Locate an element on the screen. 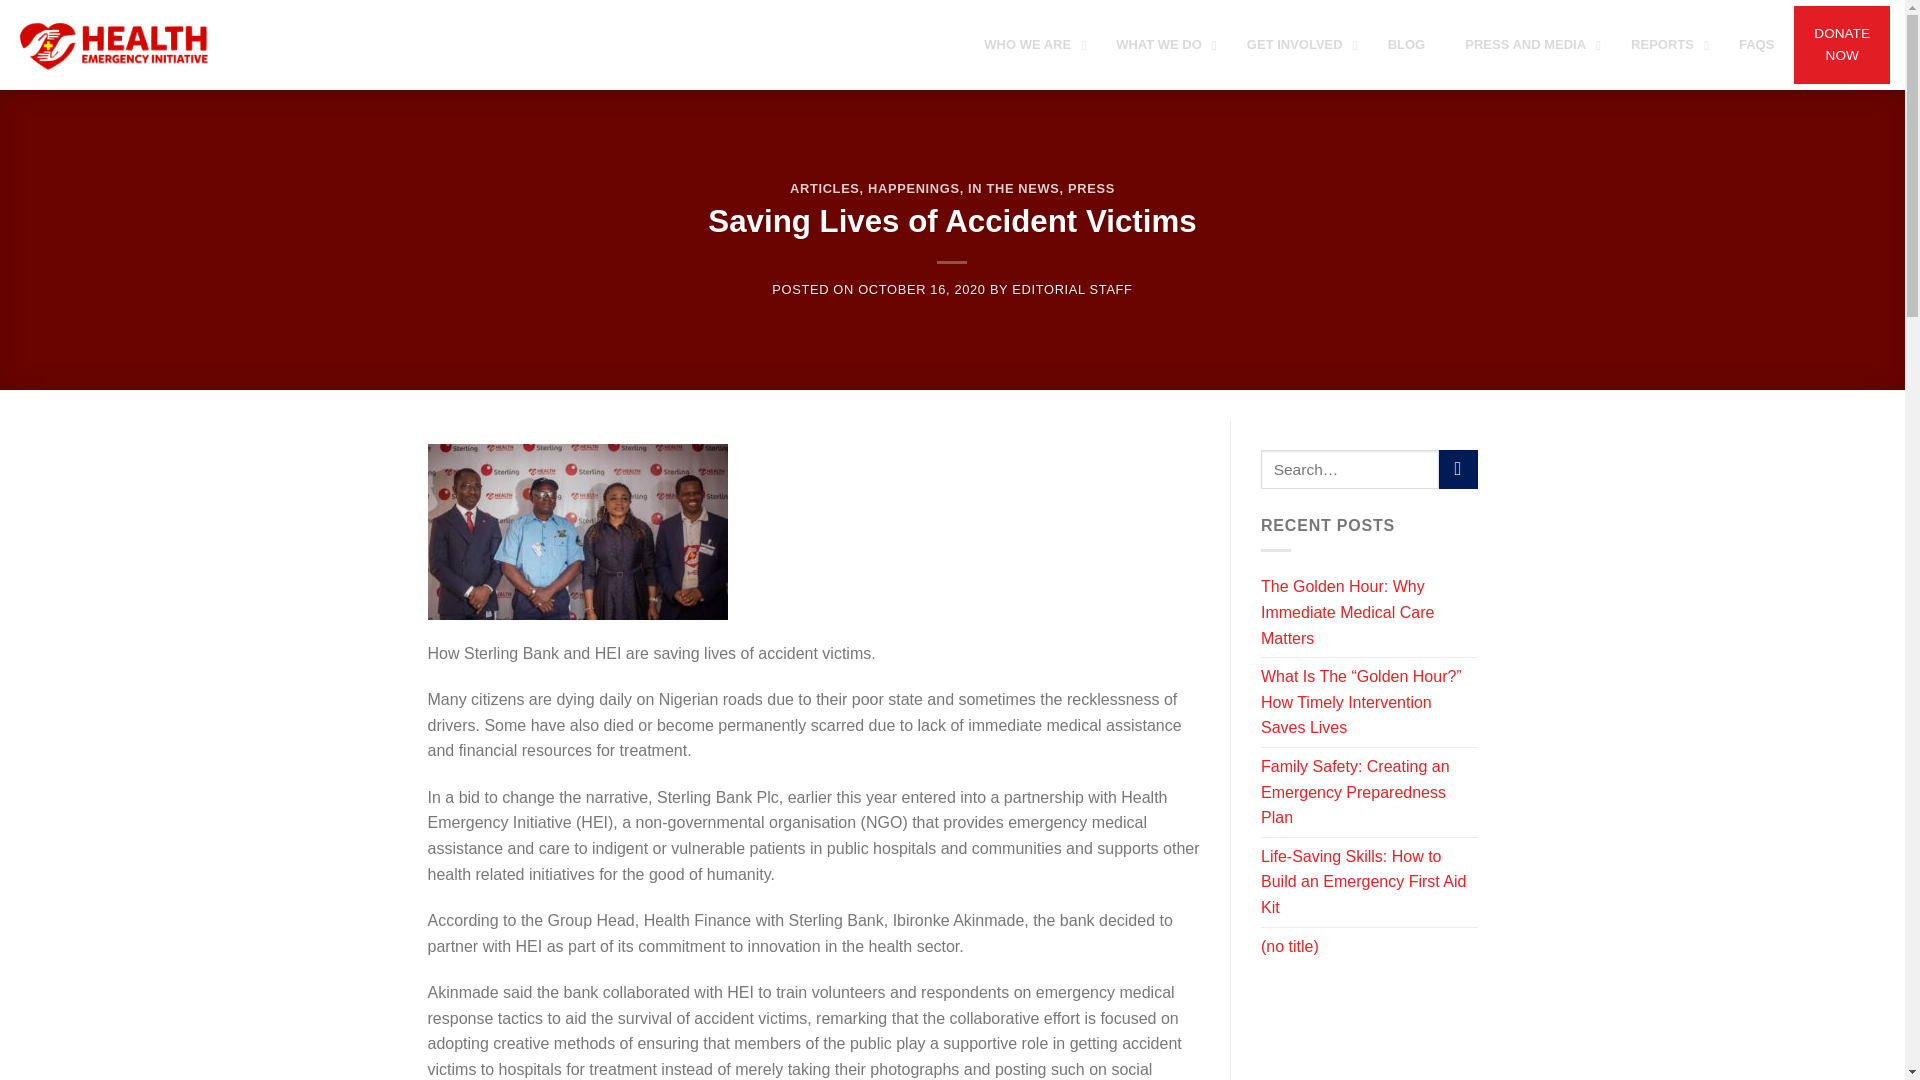  PRESS AND MEDIA is located at coordinates (1528, 45).